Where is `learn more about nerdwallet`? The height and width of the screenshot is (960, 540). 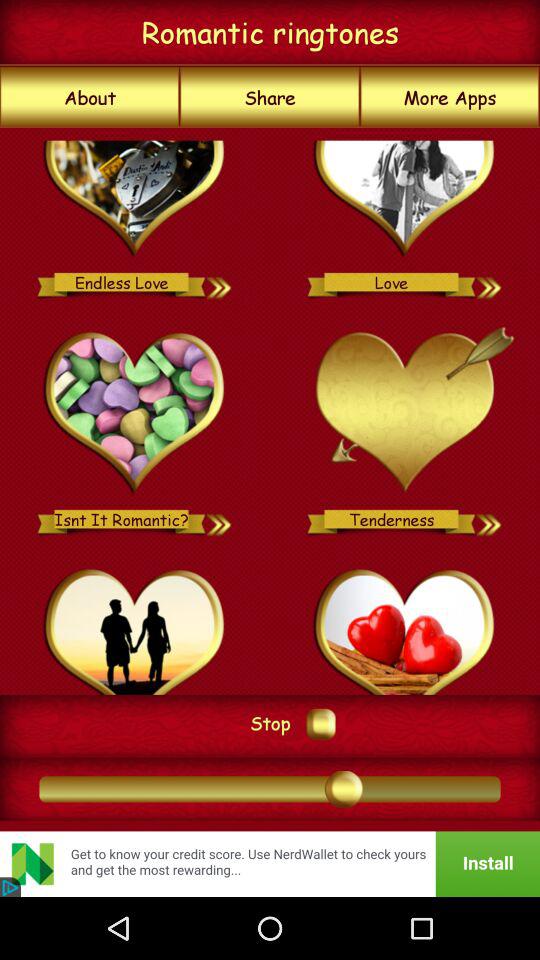
learn more about nerdwallet is located at coordinates (270, 864).